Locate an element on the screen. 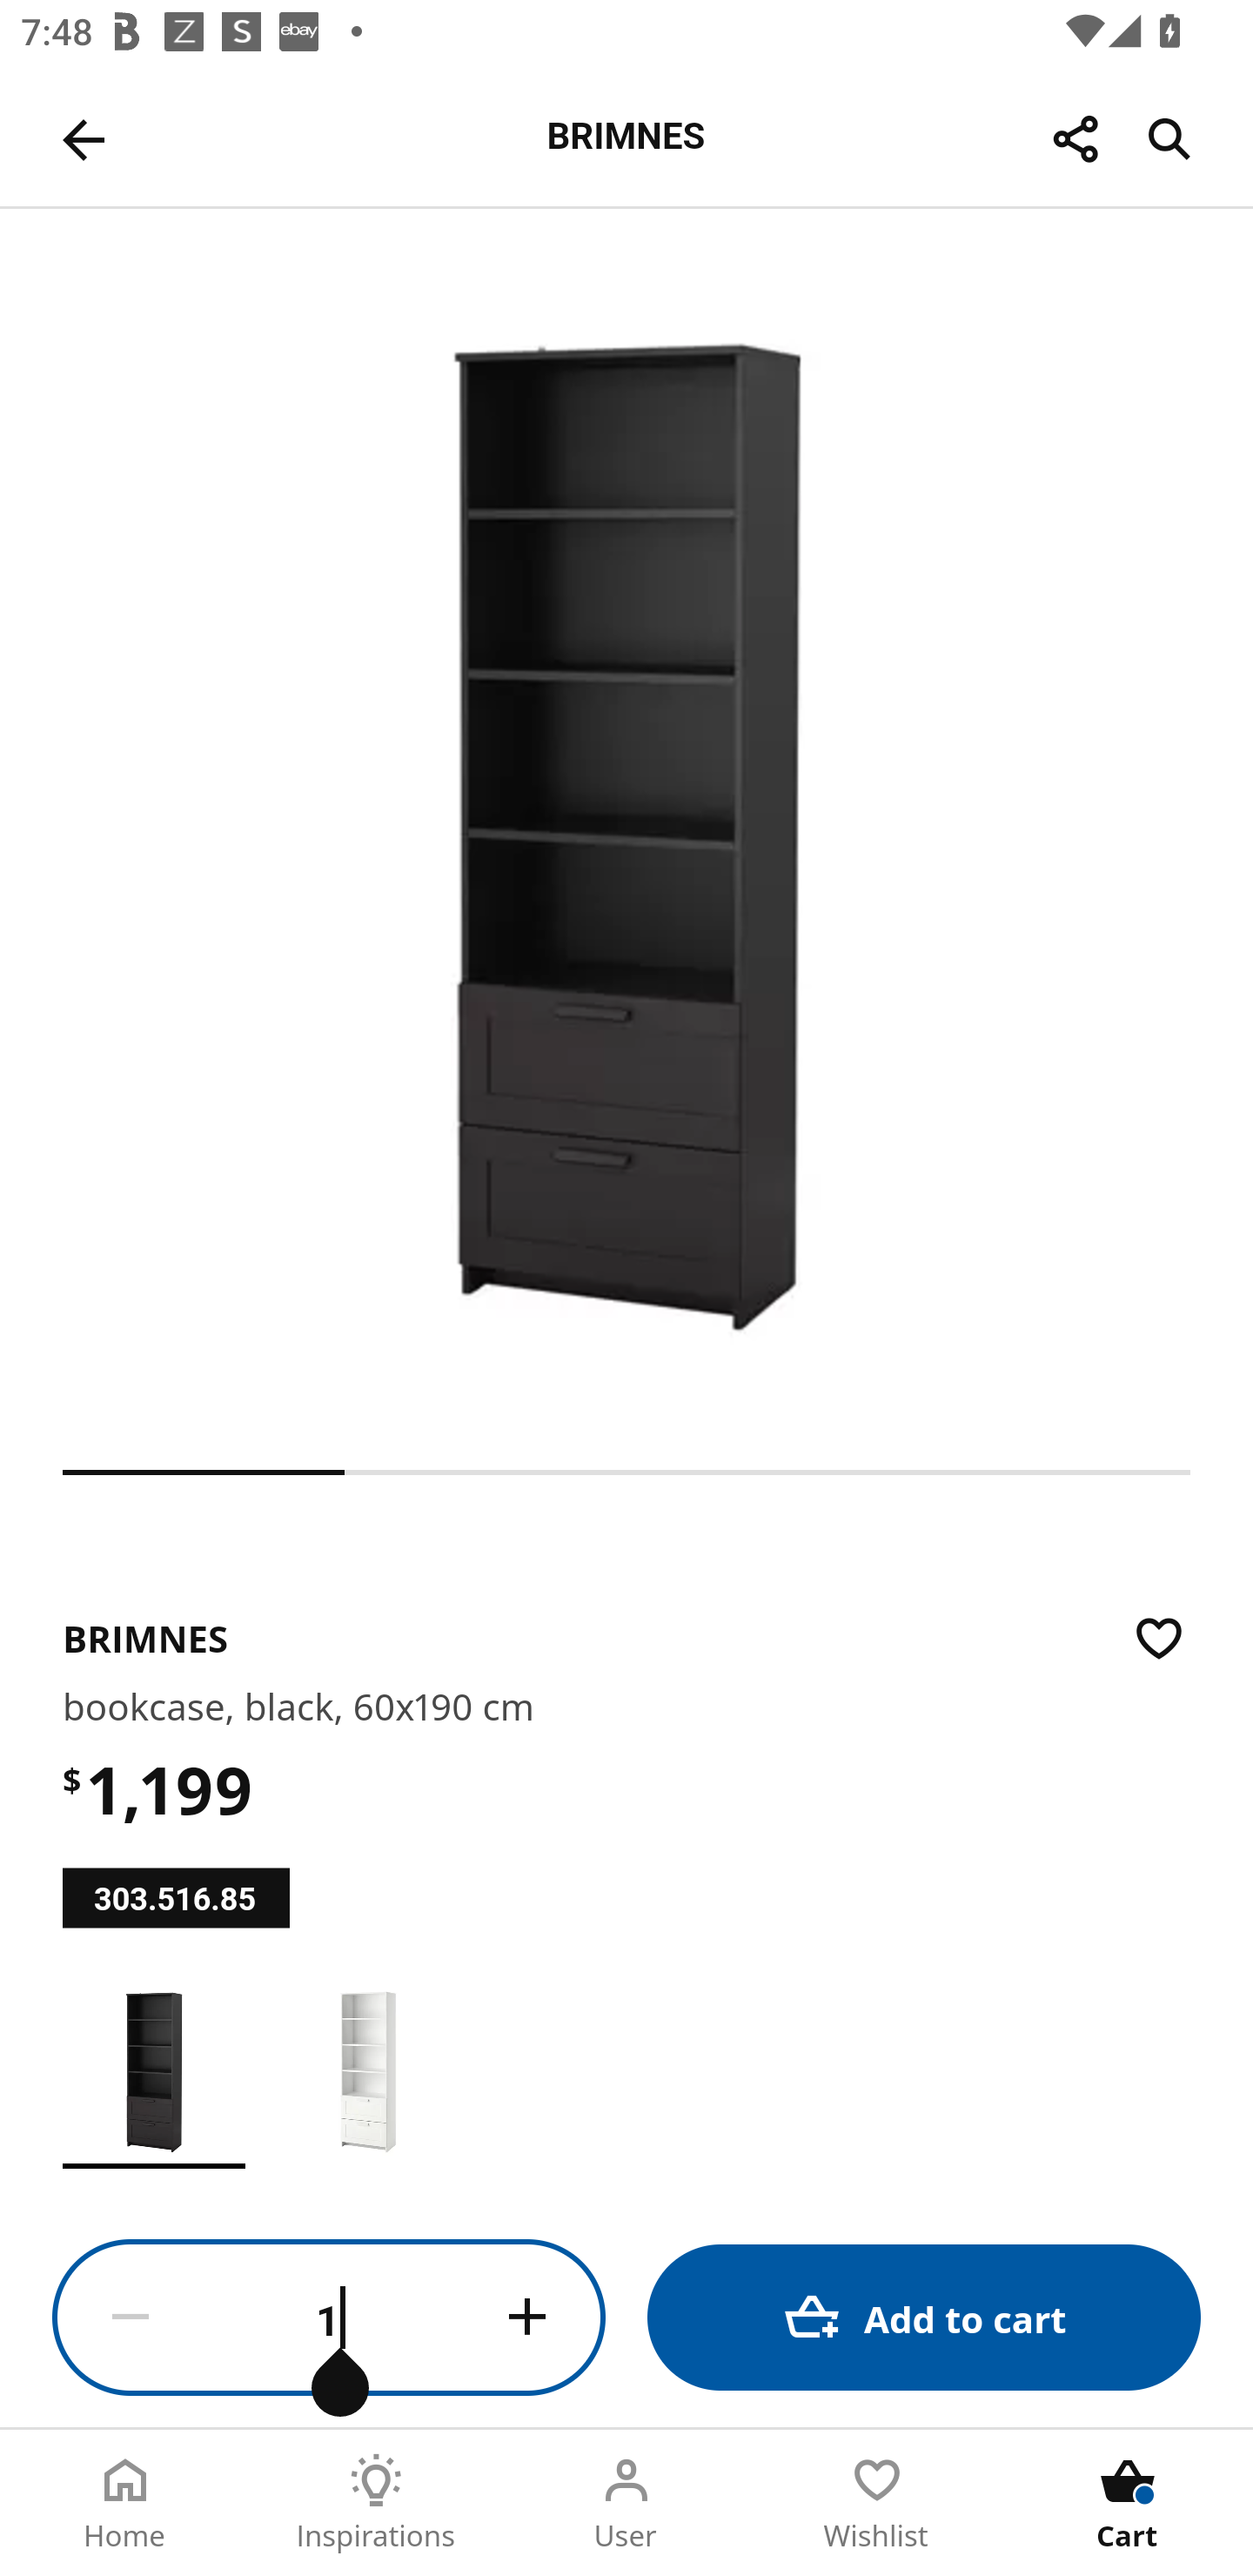  User
Tab 3 of 5 is located at coordinates (626, 2503).